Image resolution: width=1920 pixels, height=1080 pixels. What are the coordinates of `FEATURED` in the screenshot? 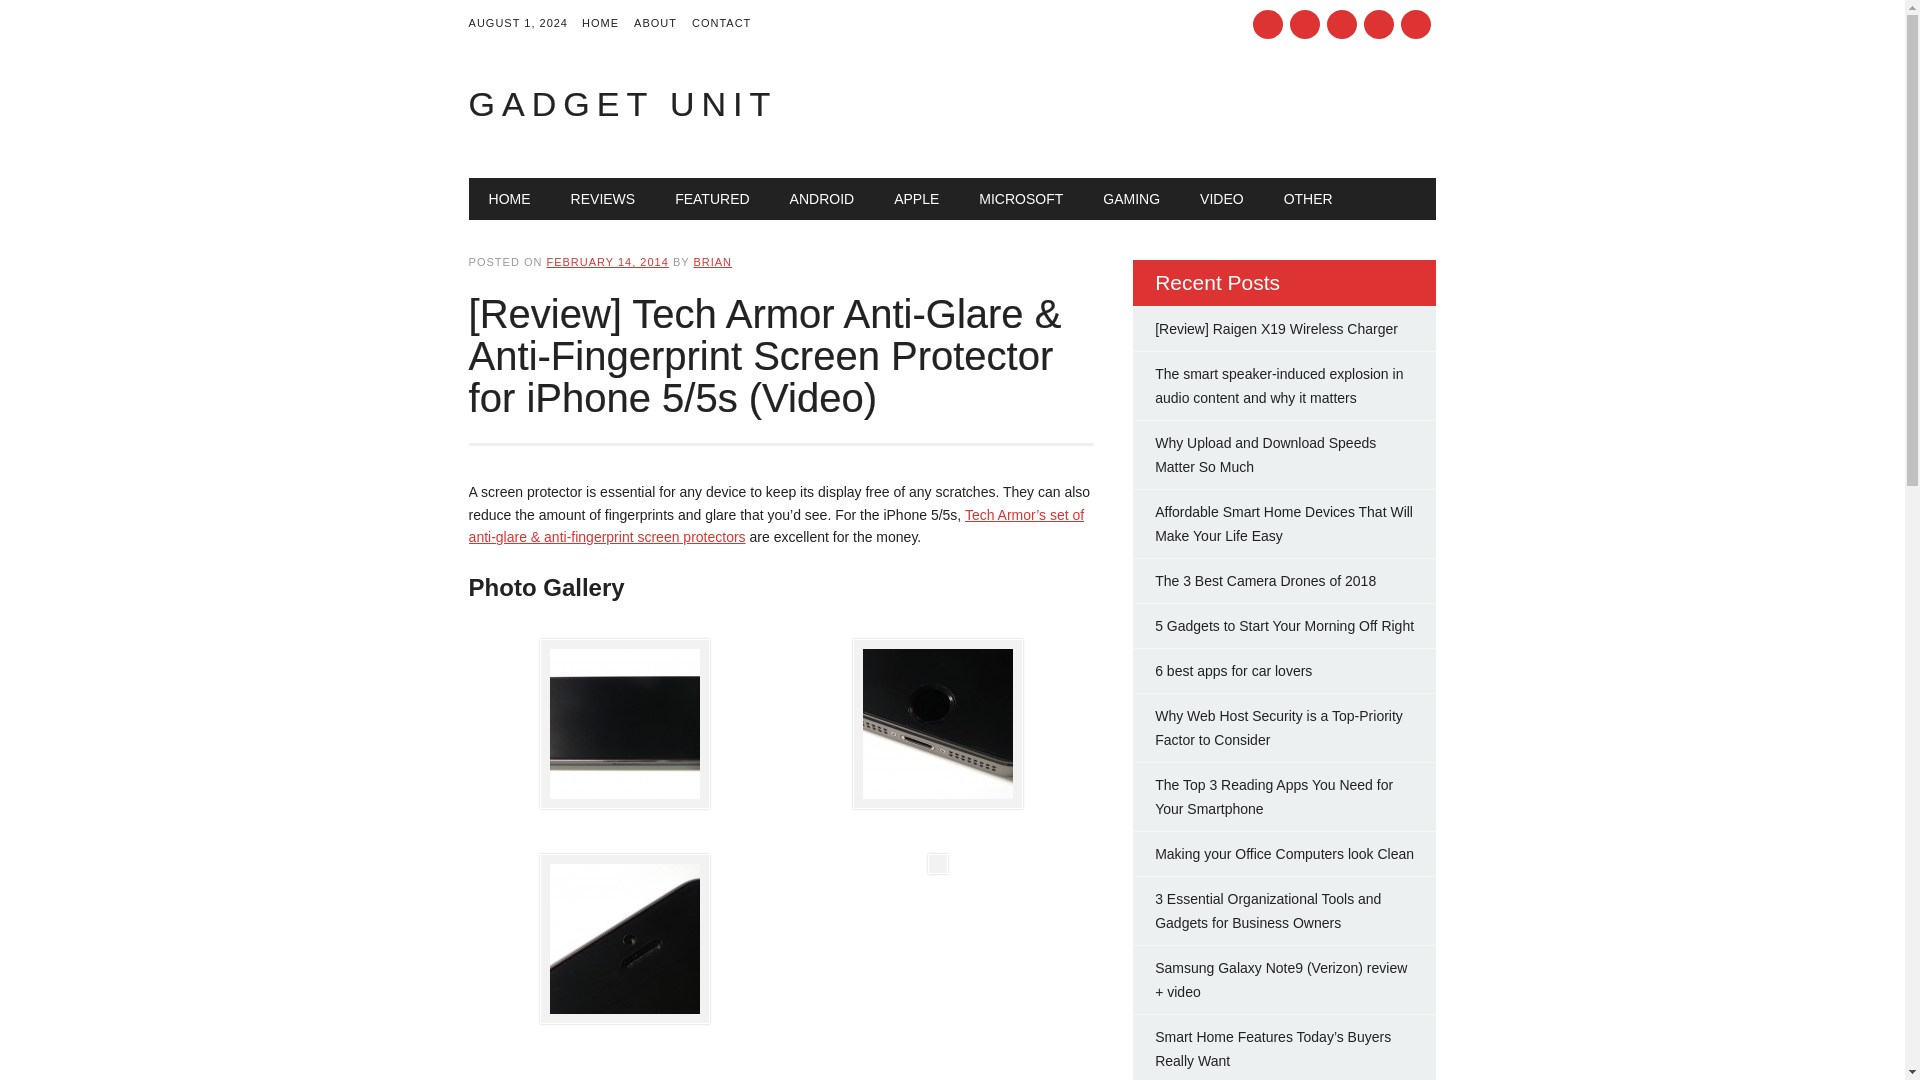 It's located at (712, 199).